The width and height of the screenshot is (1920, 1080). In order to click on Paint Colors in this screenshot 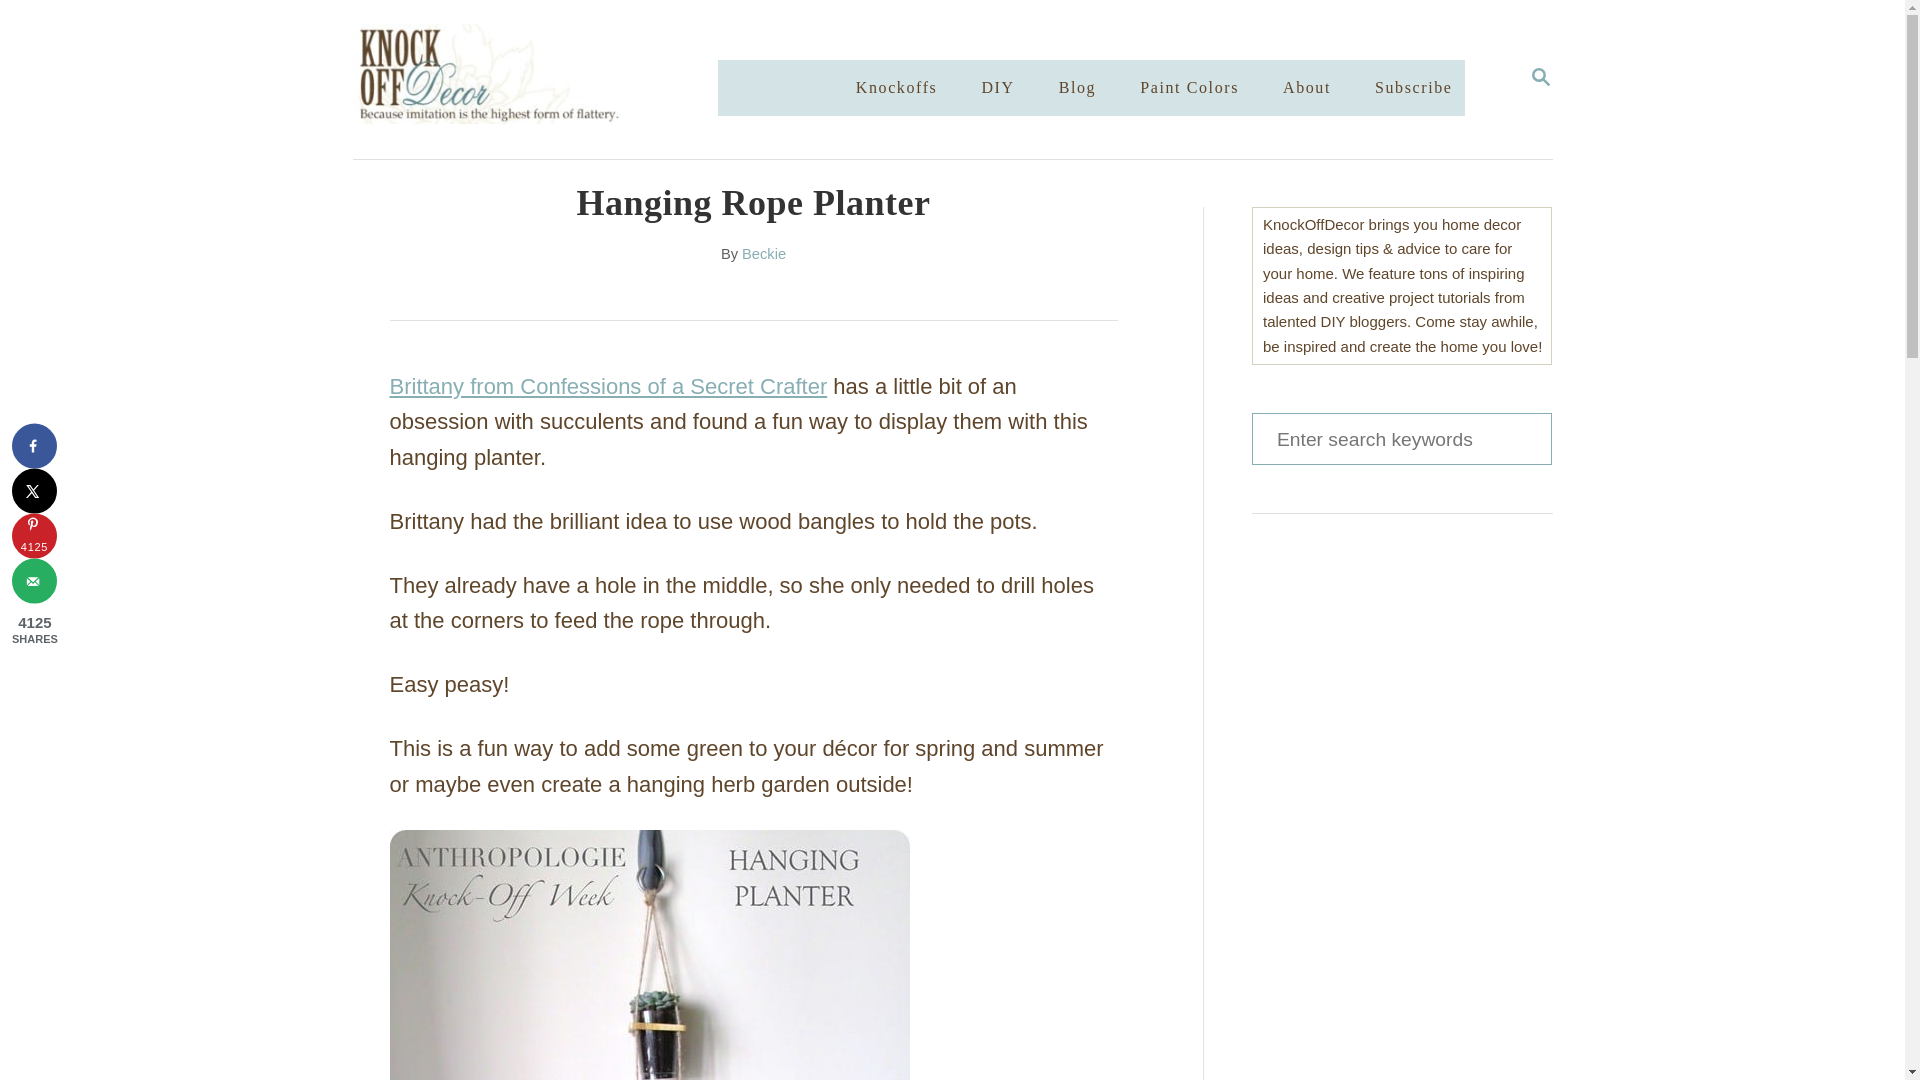, I will do `click(1414, 88)`.